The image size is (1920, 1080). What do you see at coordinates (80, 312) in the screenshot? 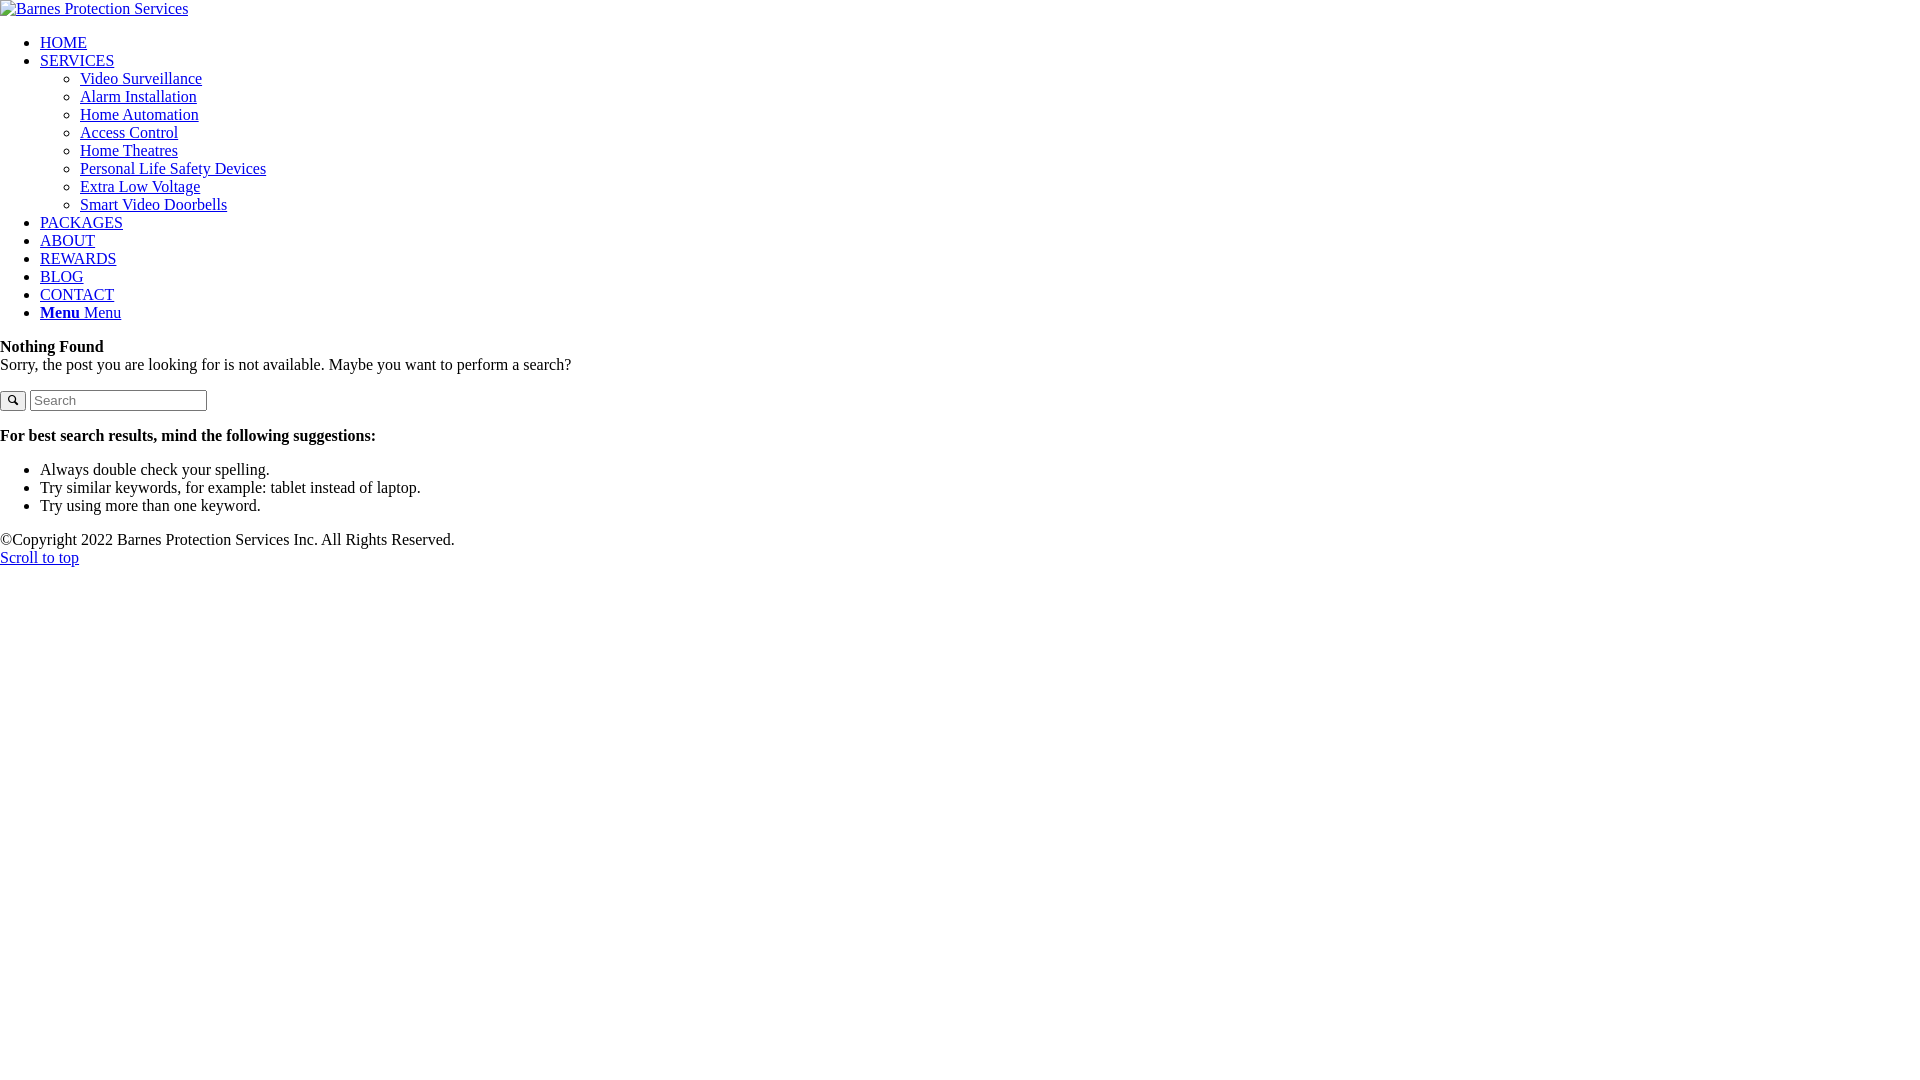
I see `Menu Menu` at bounding box center [80, 312].